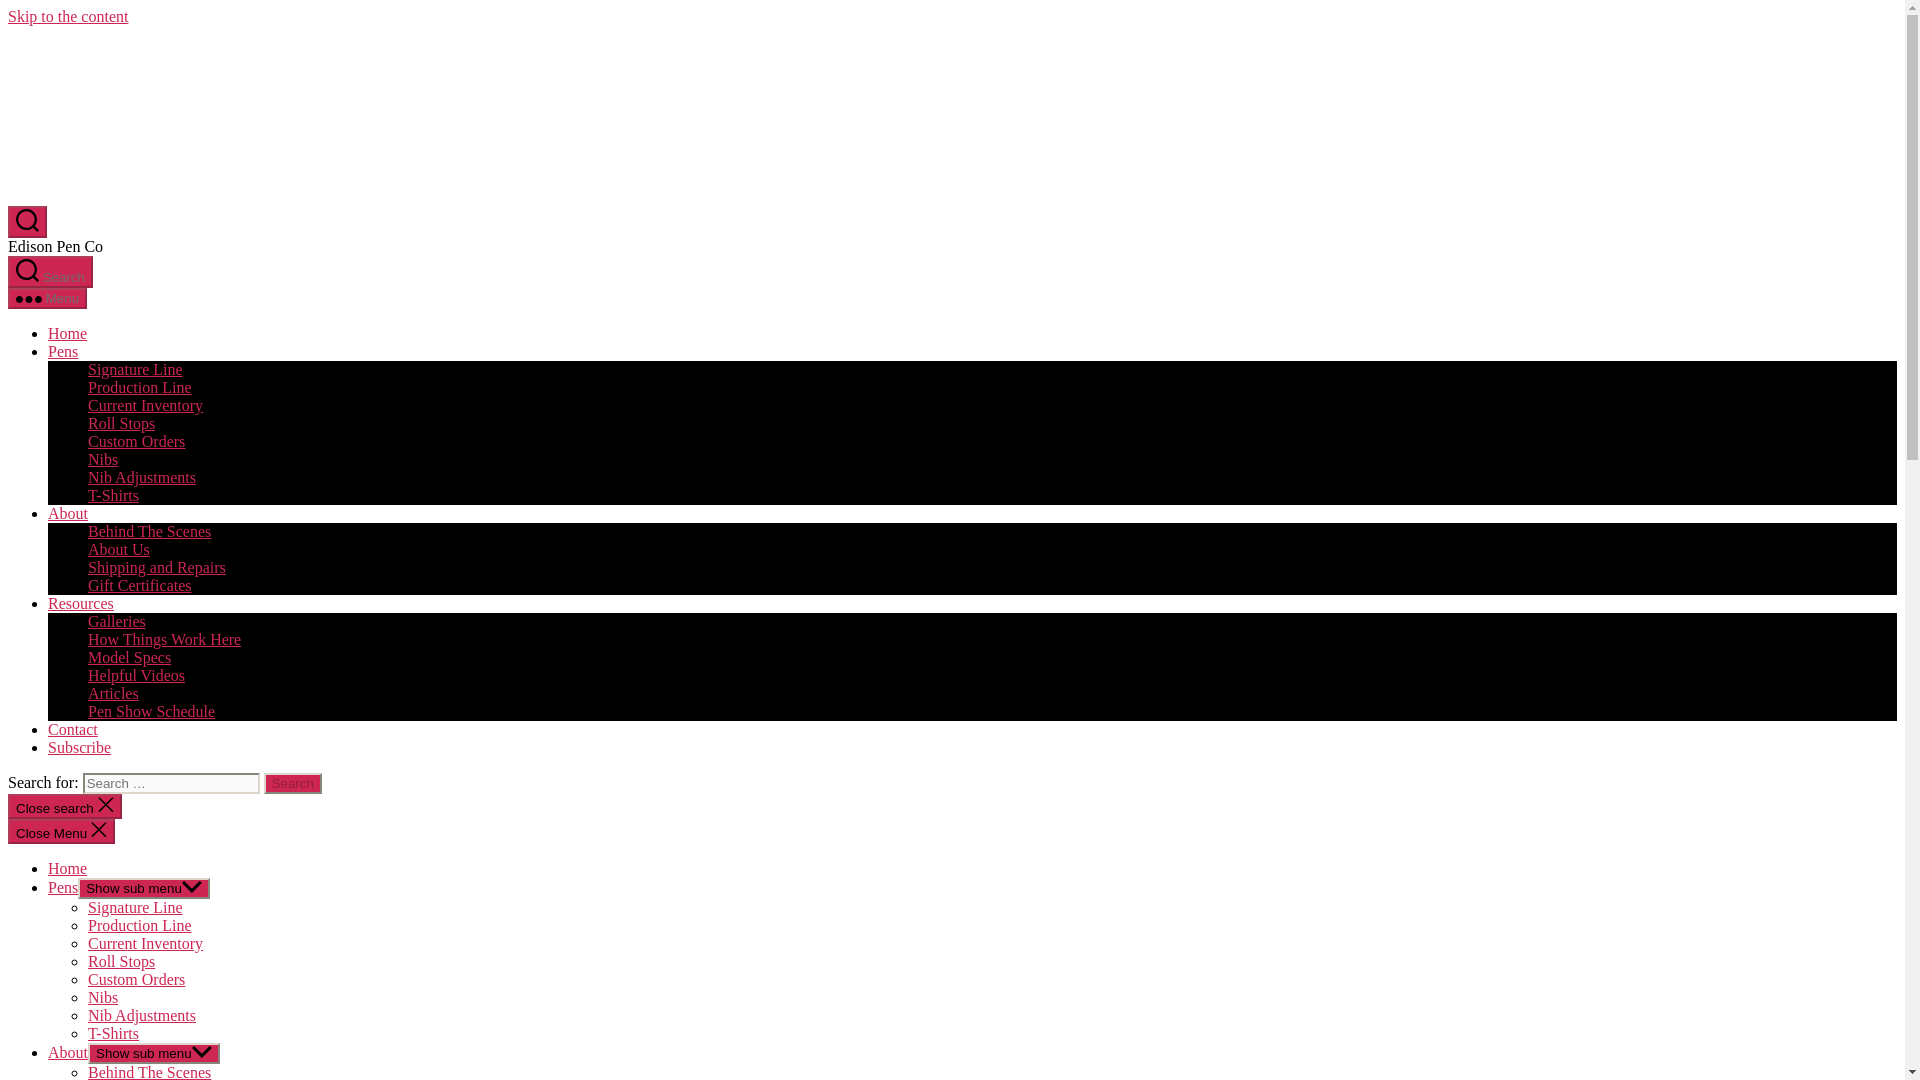 This screenshot has width=1920, height=1080. What do you see at coordinates (80, 747) in the screenshot?
I see `Subscribe` at bounding box center [80, 747].